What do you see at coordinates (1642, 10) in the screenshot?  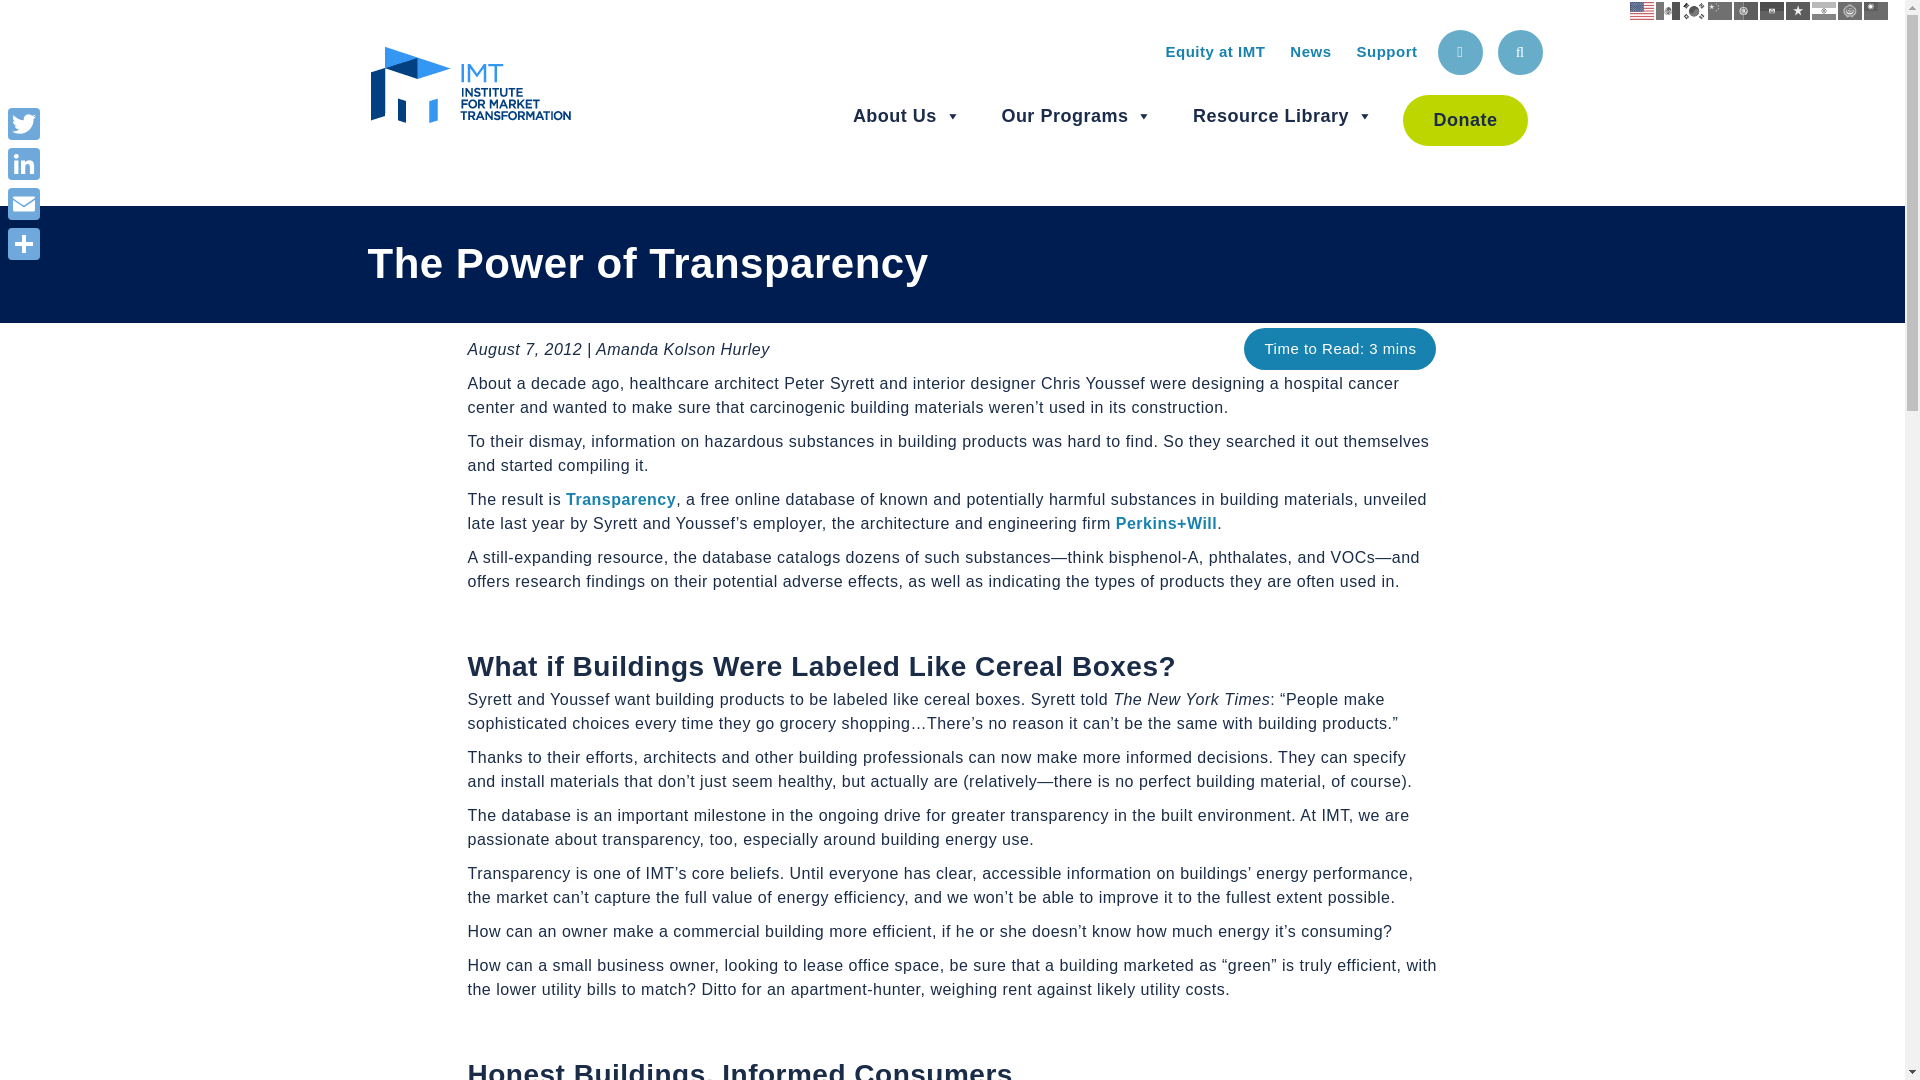 I see `English` at bounding box center [1642, 10].